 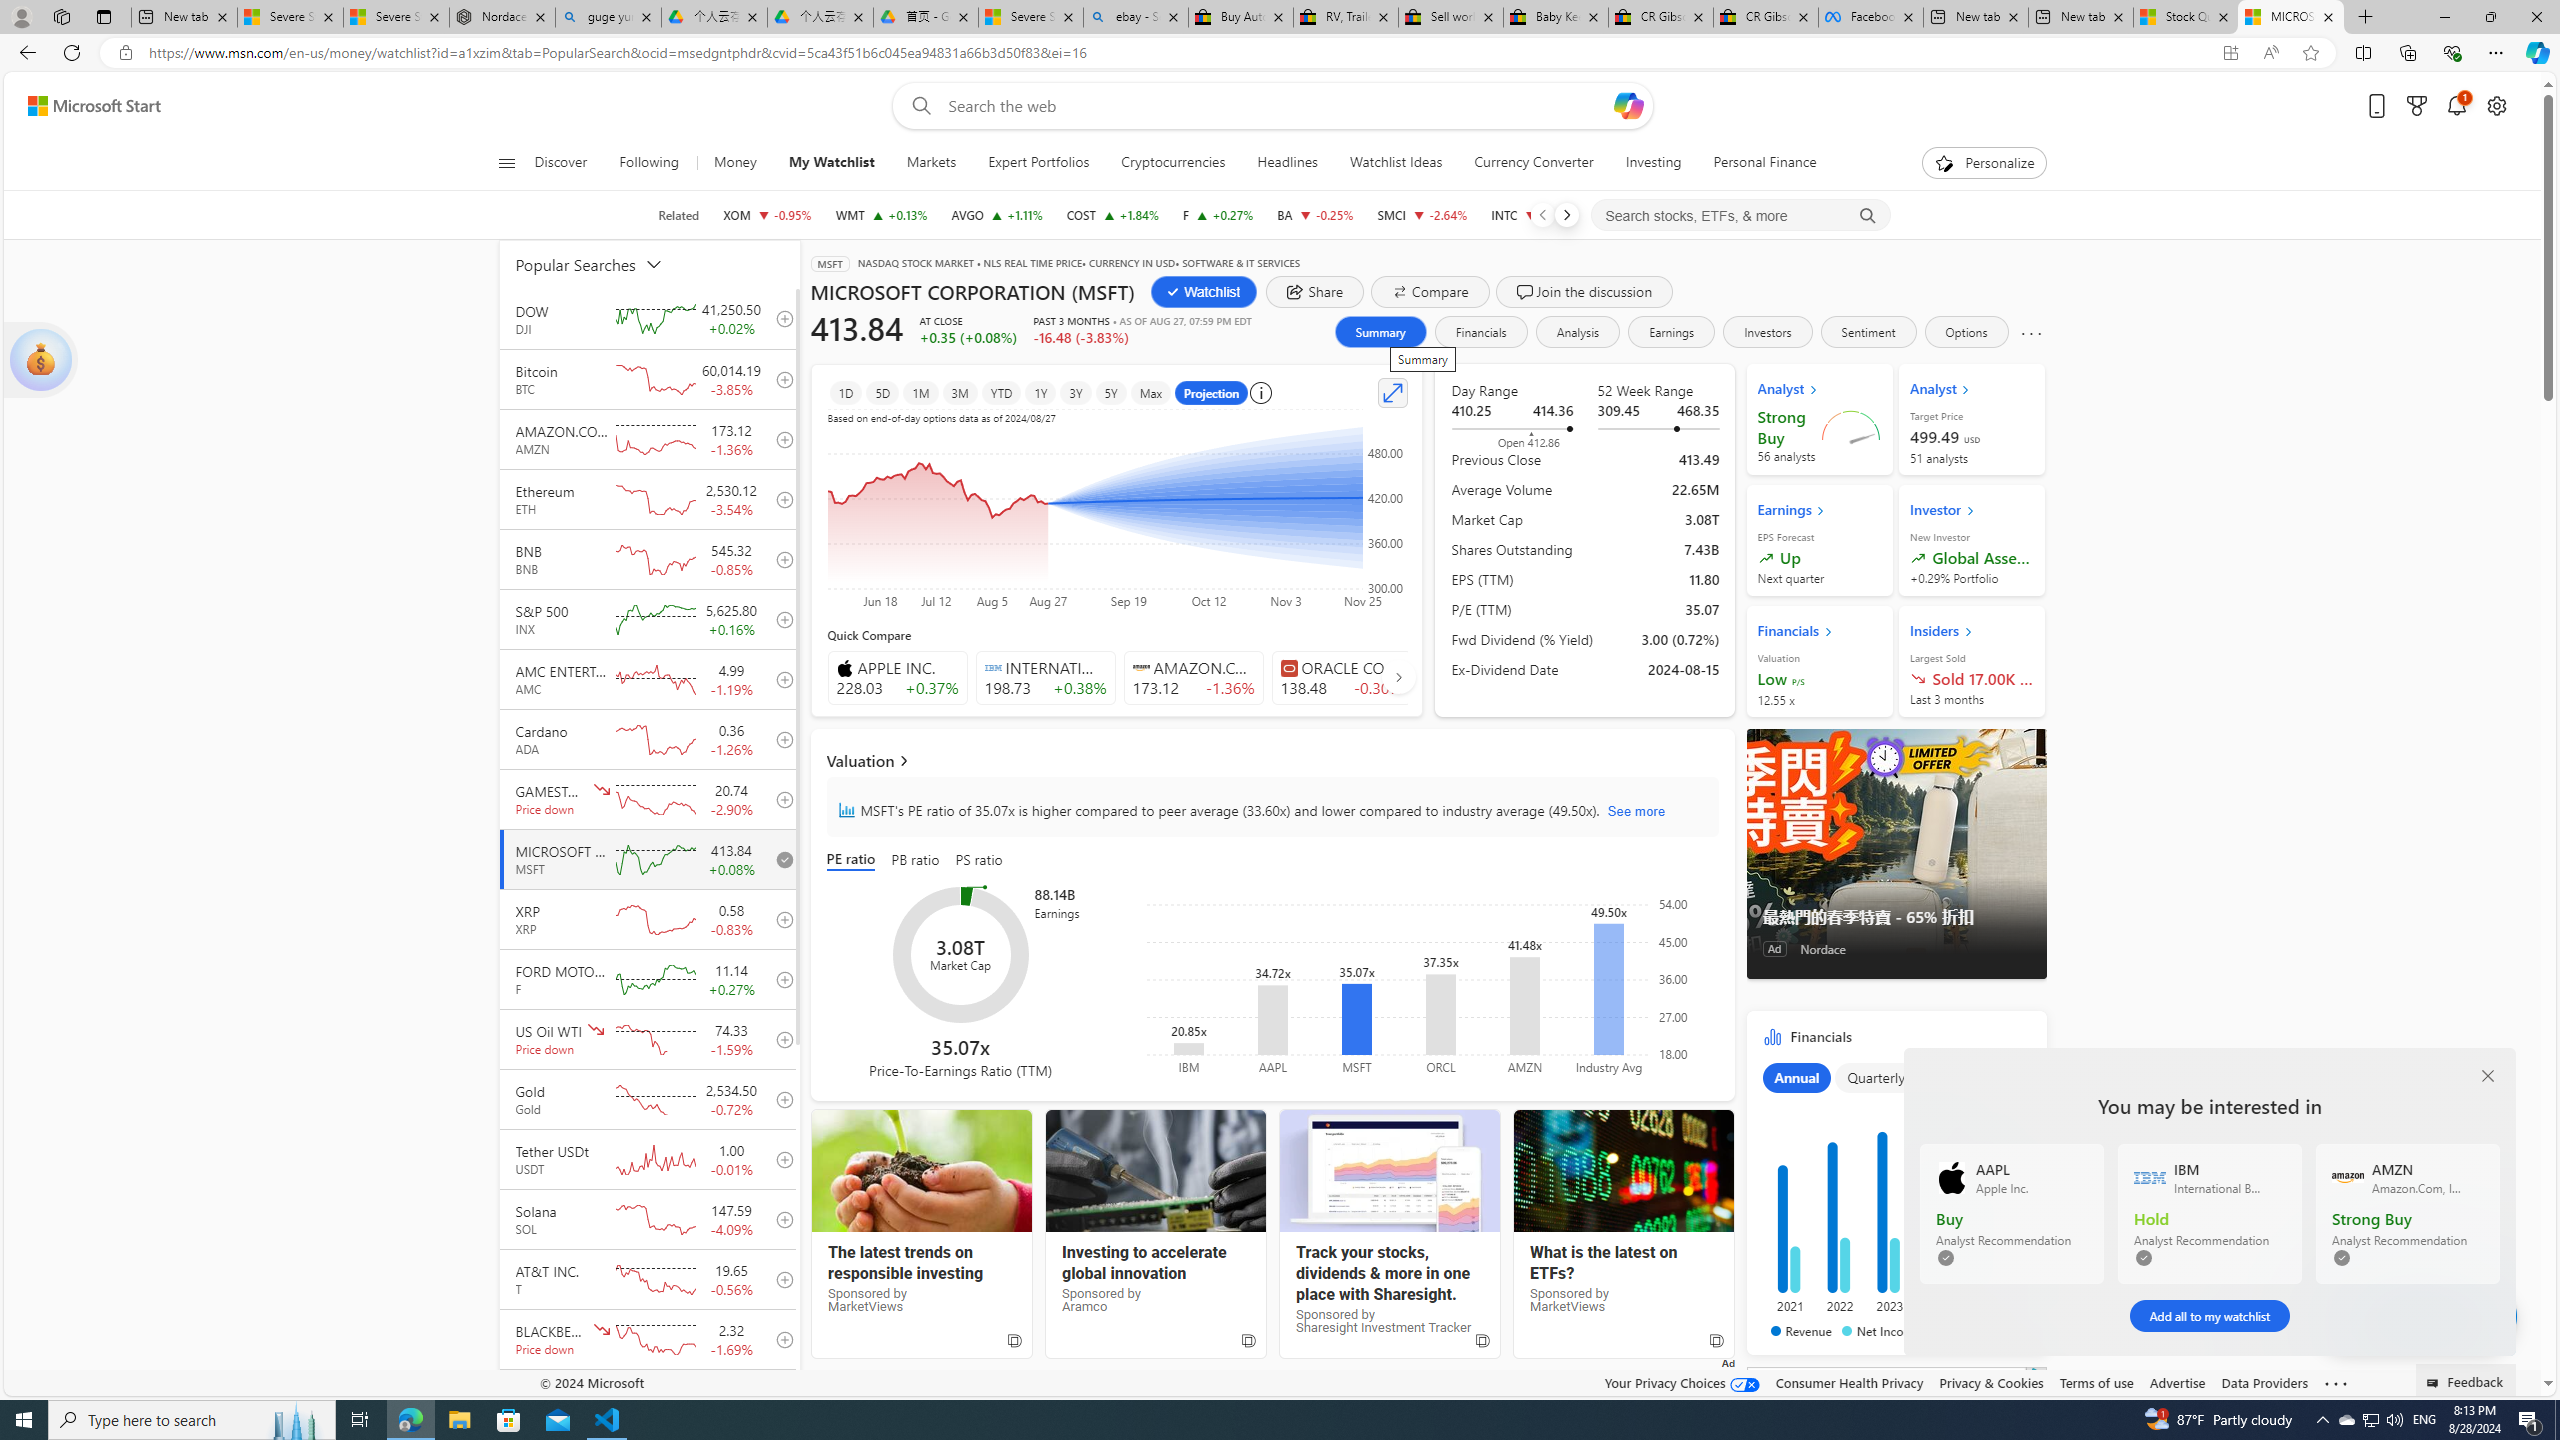 What do you see at coordinates (1892, 1200) in the screenshot?
I see `Class: chartOuter-DS-EntryPoint1-1` at bounding box center [1892, 1200].